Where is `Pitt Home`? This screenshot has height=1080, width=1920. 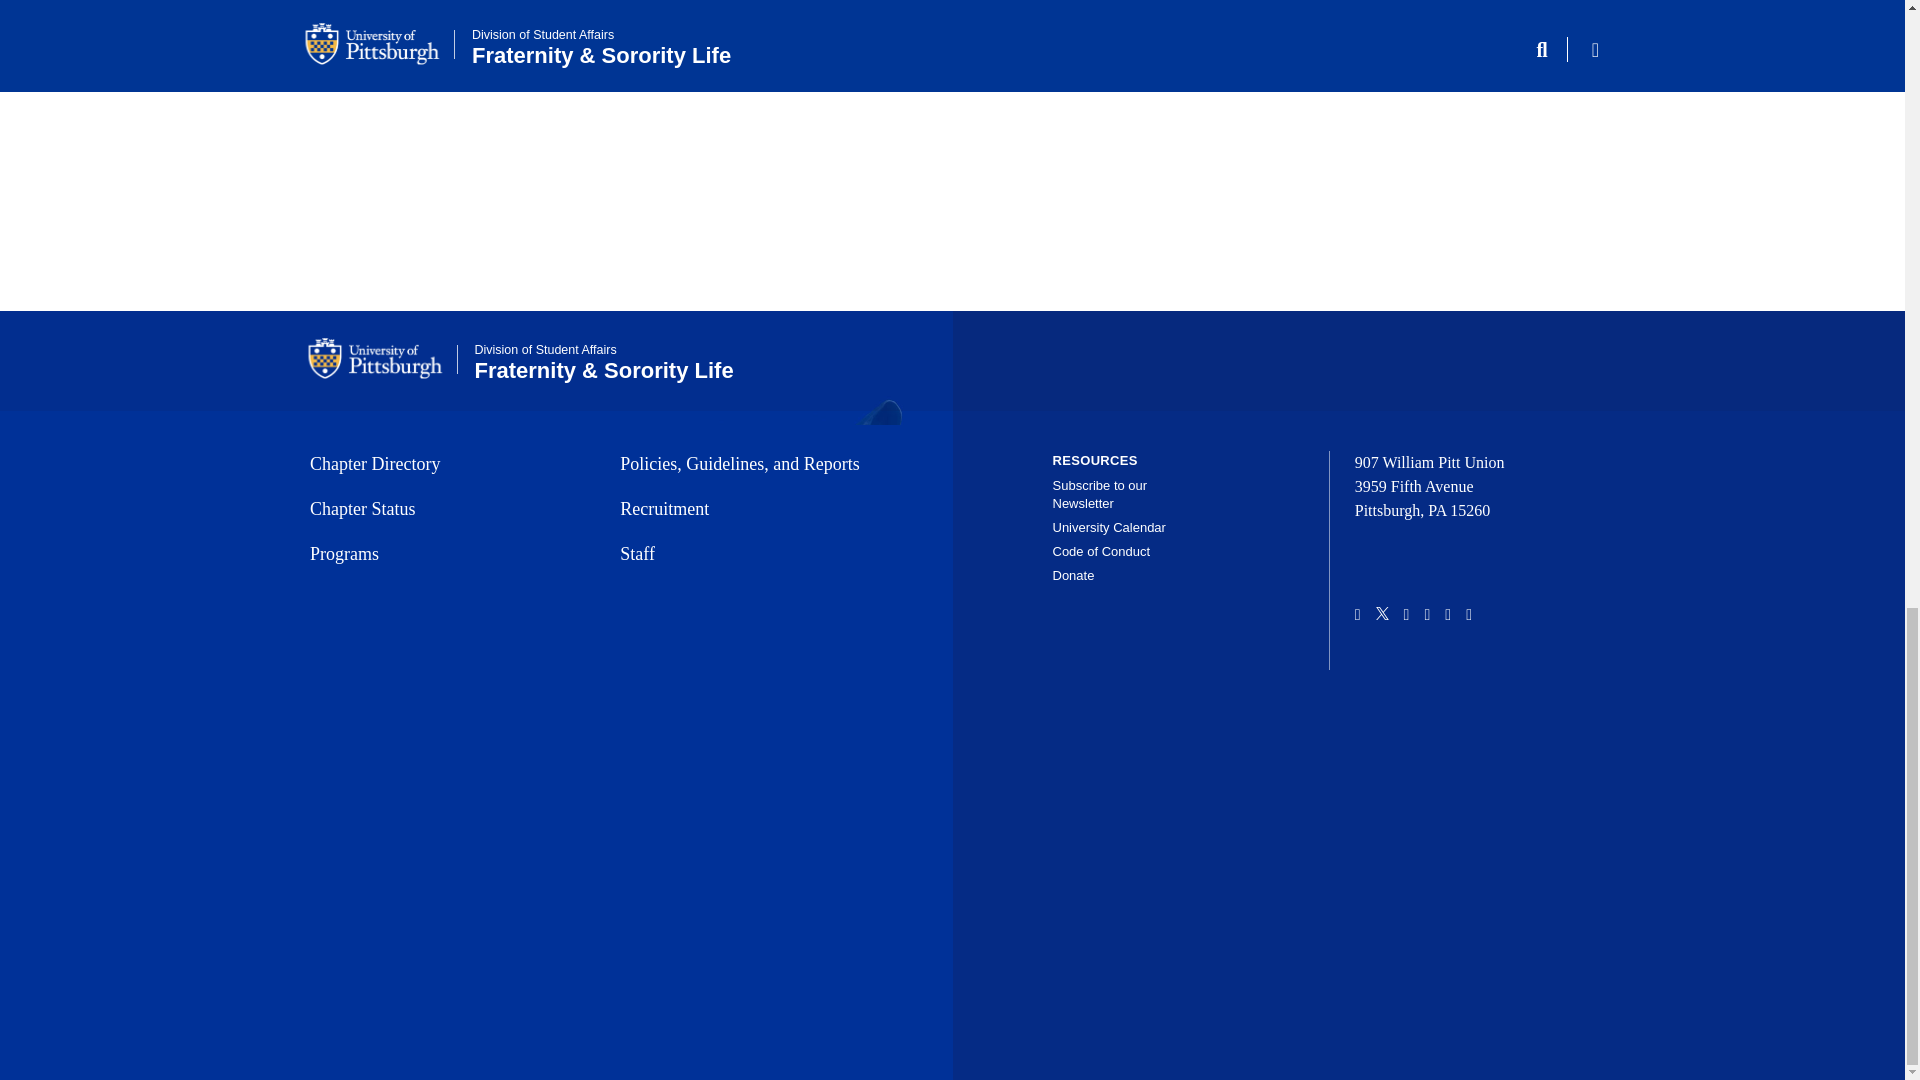
Pitt Home is located at coordinates (382, 359).